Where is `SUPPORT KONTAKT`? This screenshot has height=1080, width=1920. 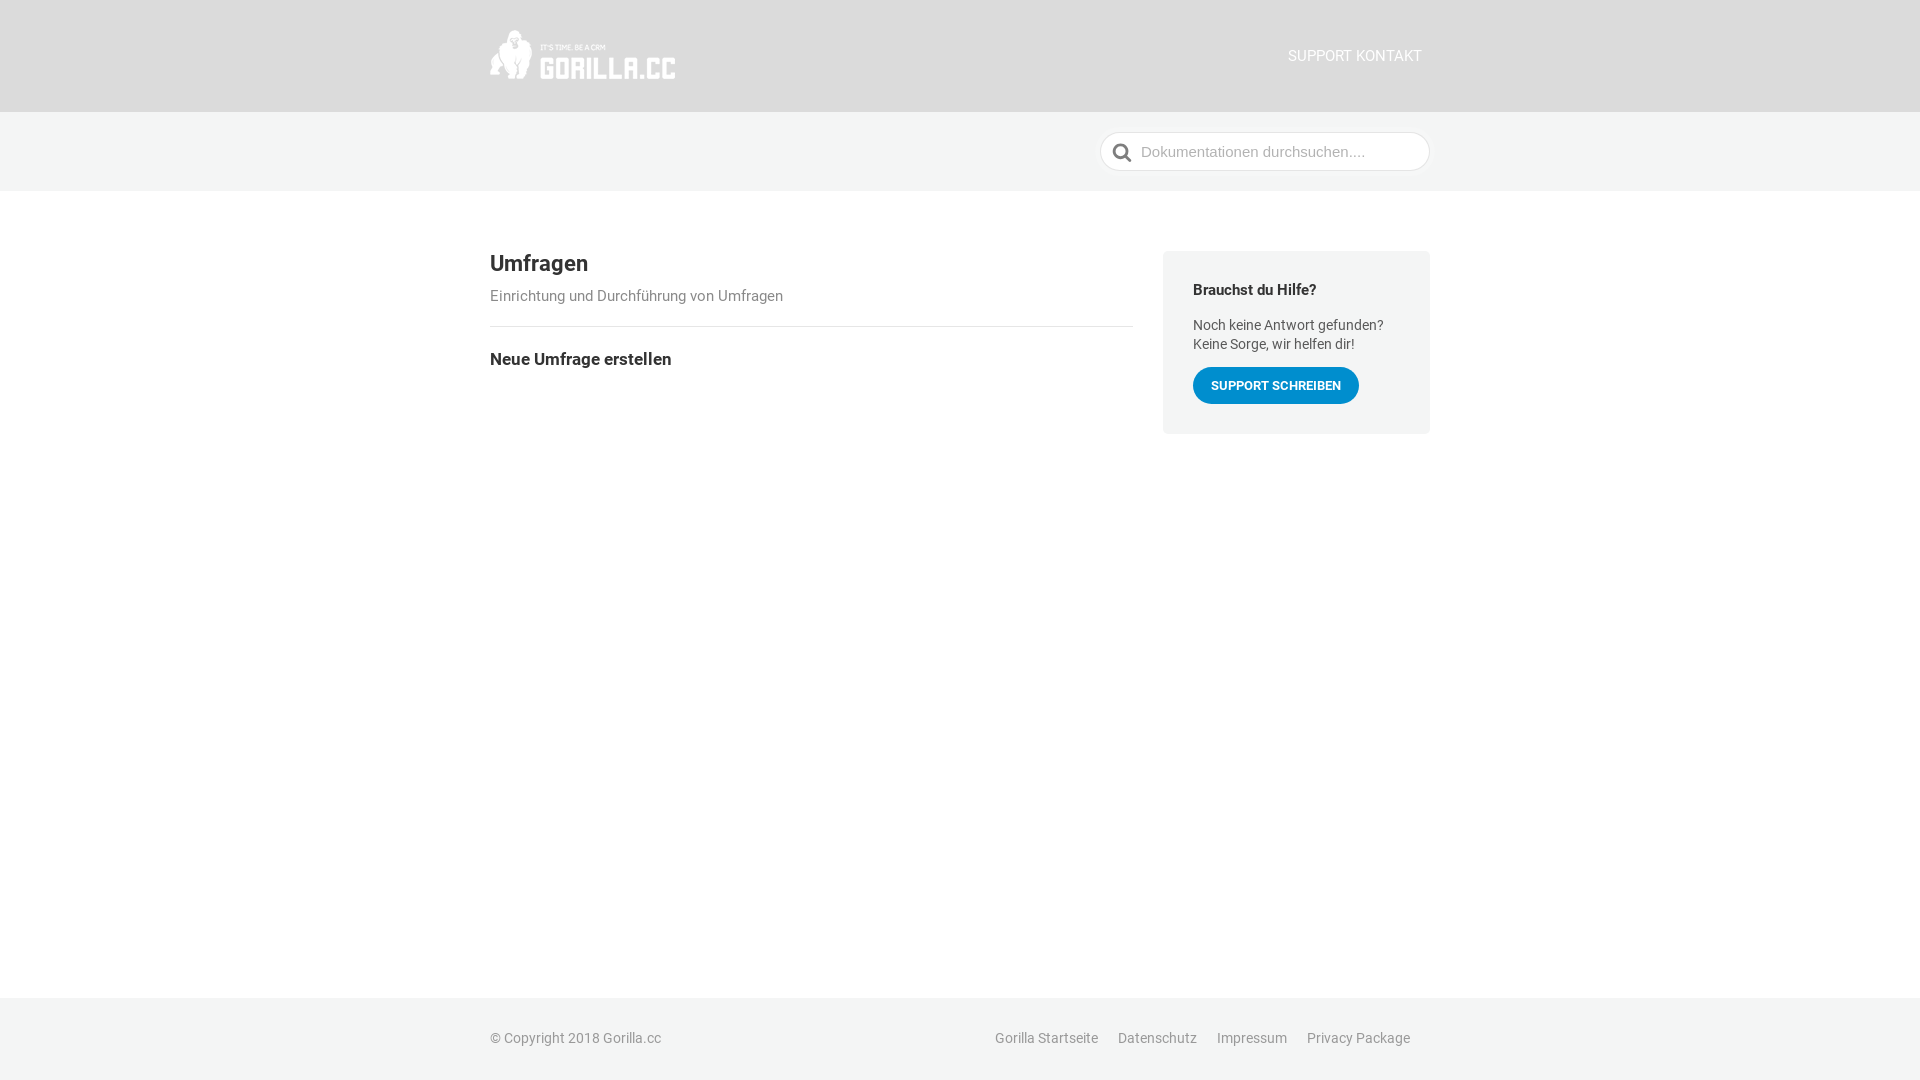
SUPPORT KONTAKT is located at coordinates (1355, 56).